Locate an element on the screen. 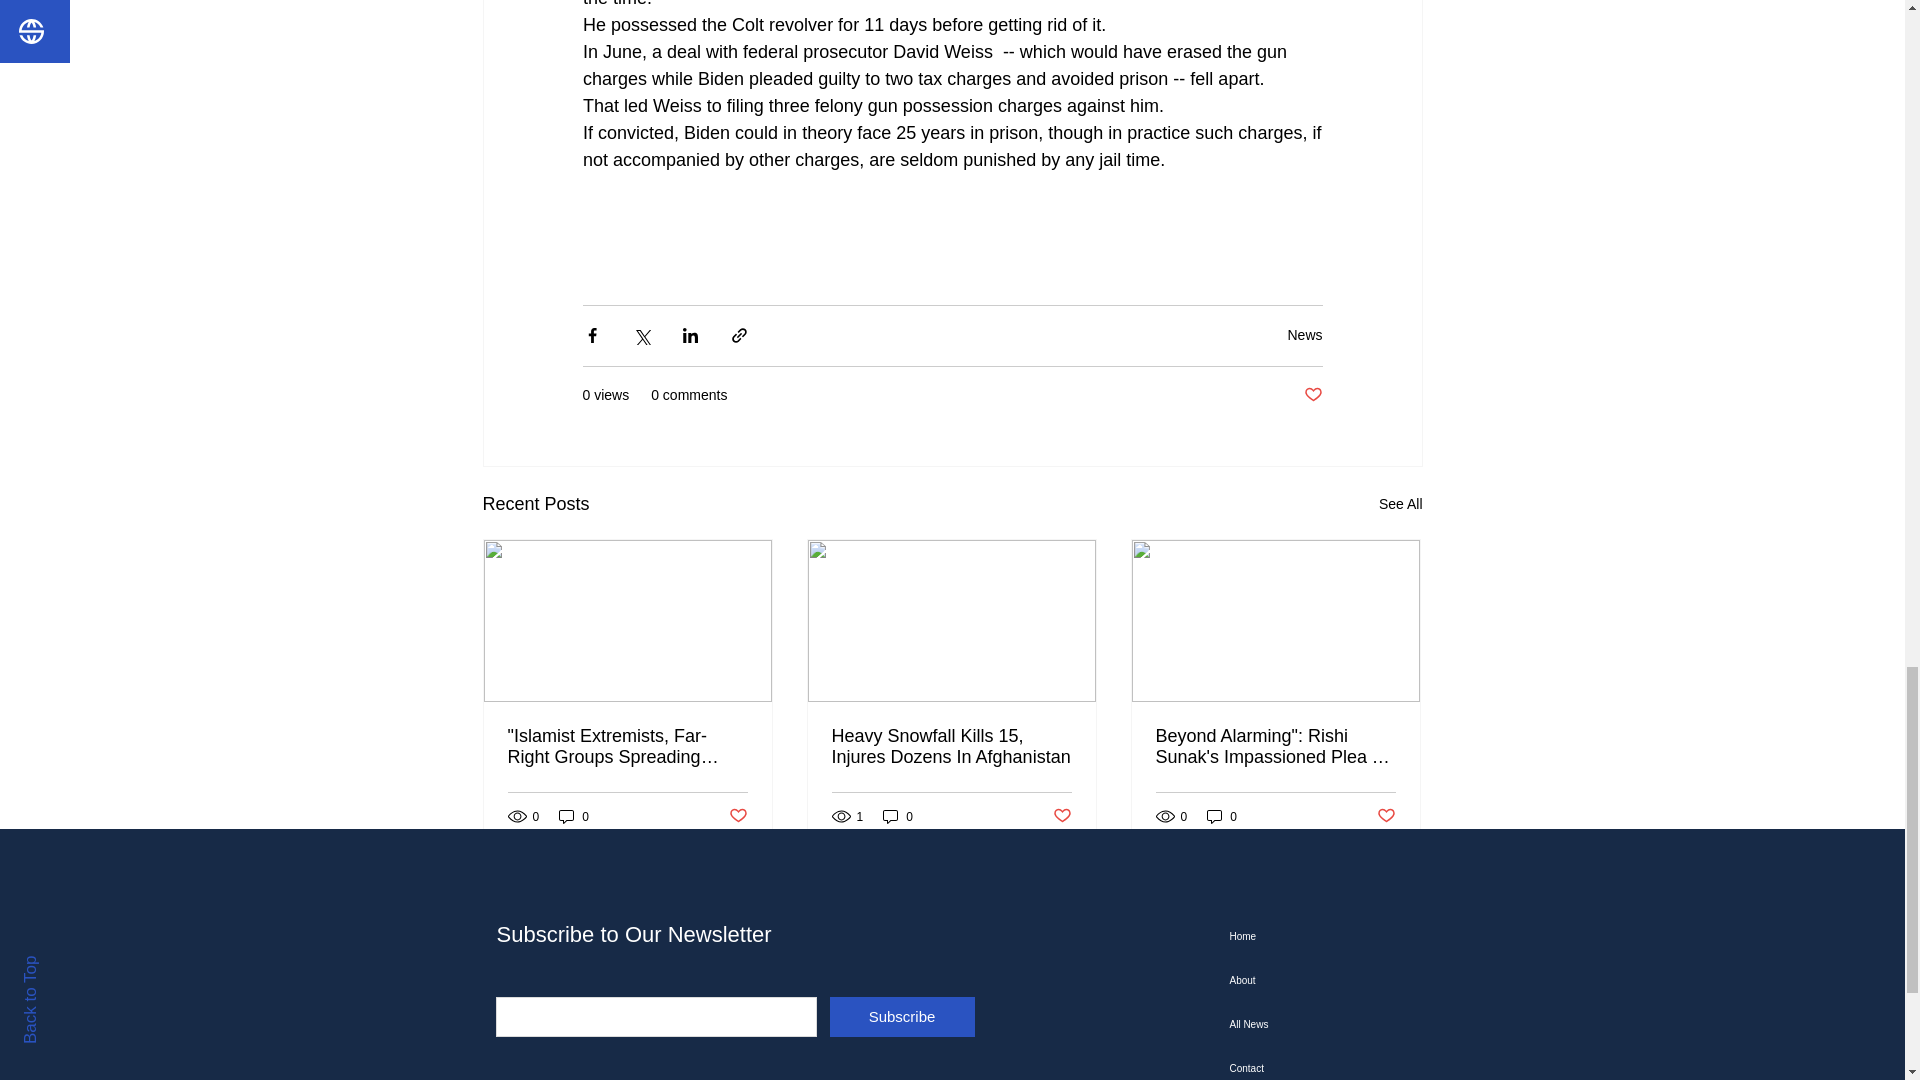  News is located at coordinates (1304, 335).